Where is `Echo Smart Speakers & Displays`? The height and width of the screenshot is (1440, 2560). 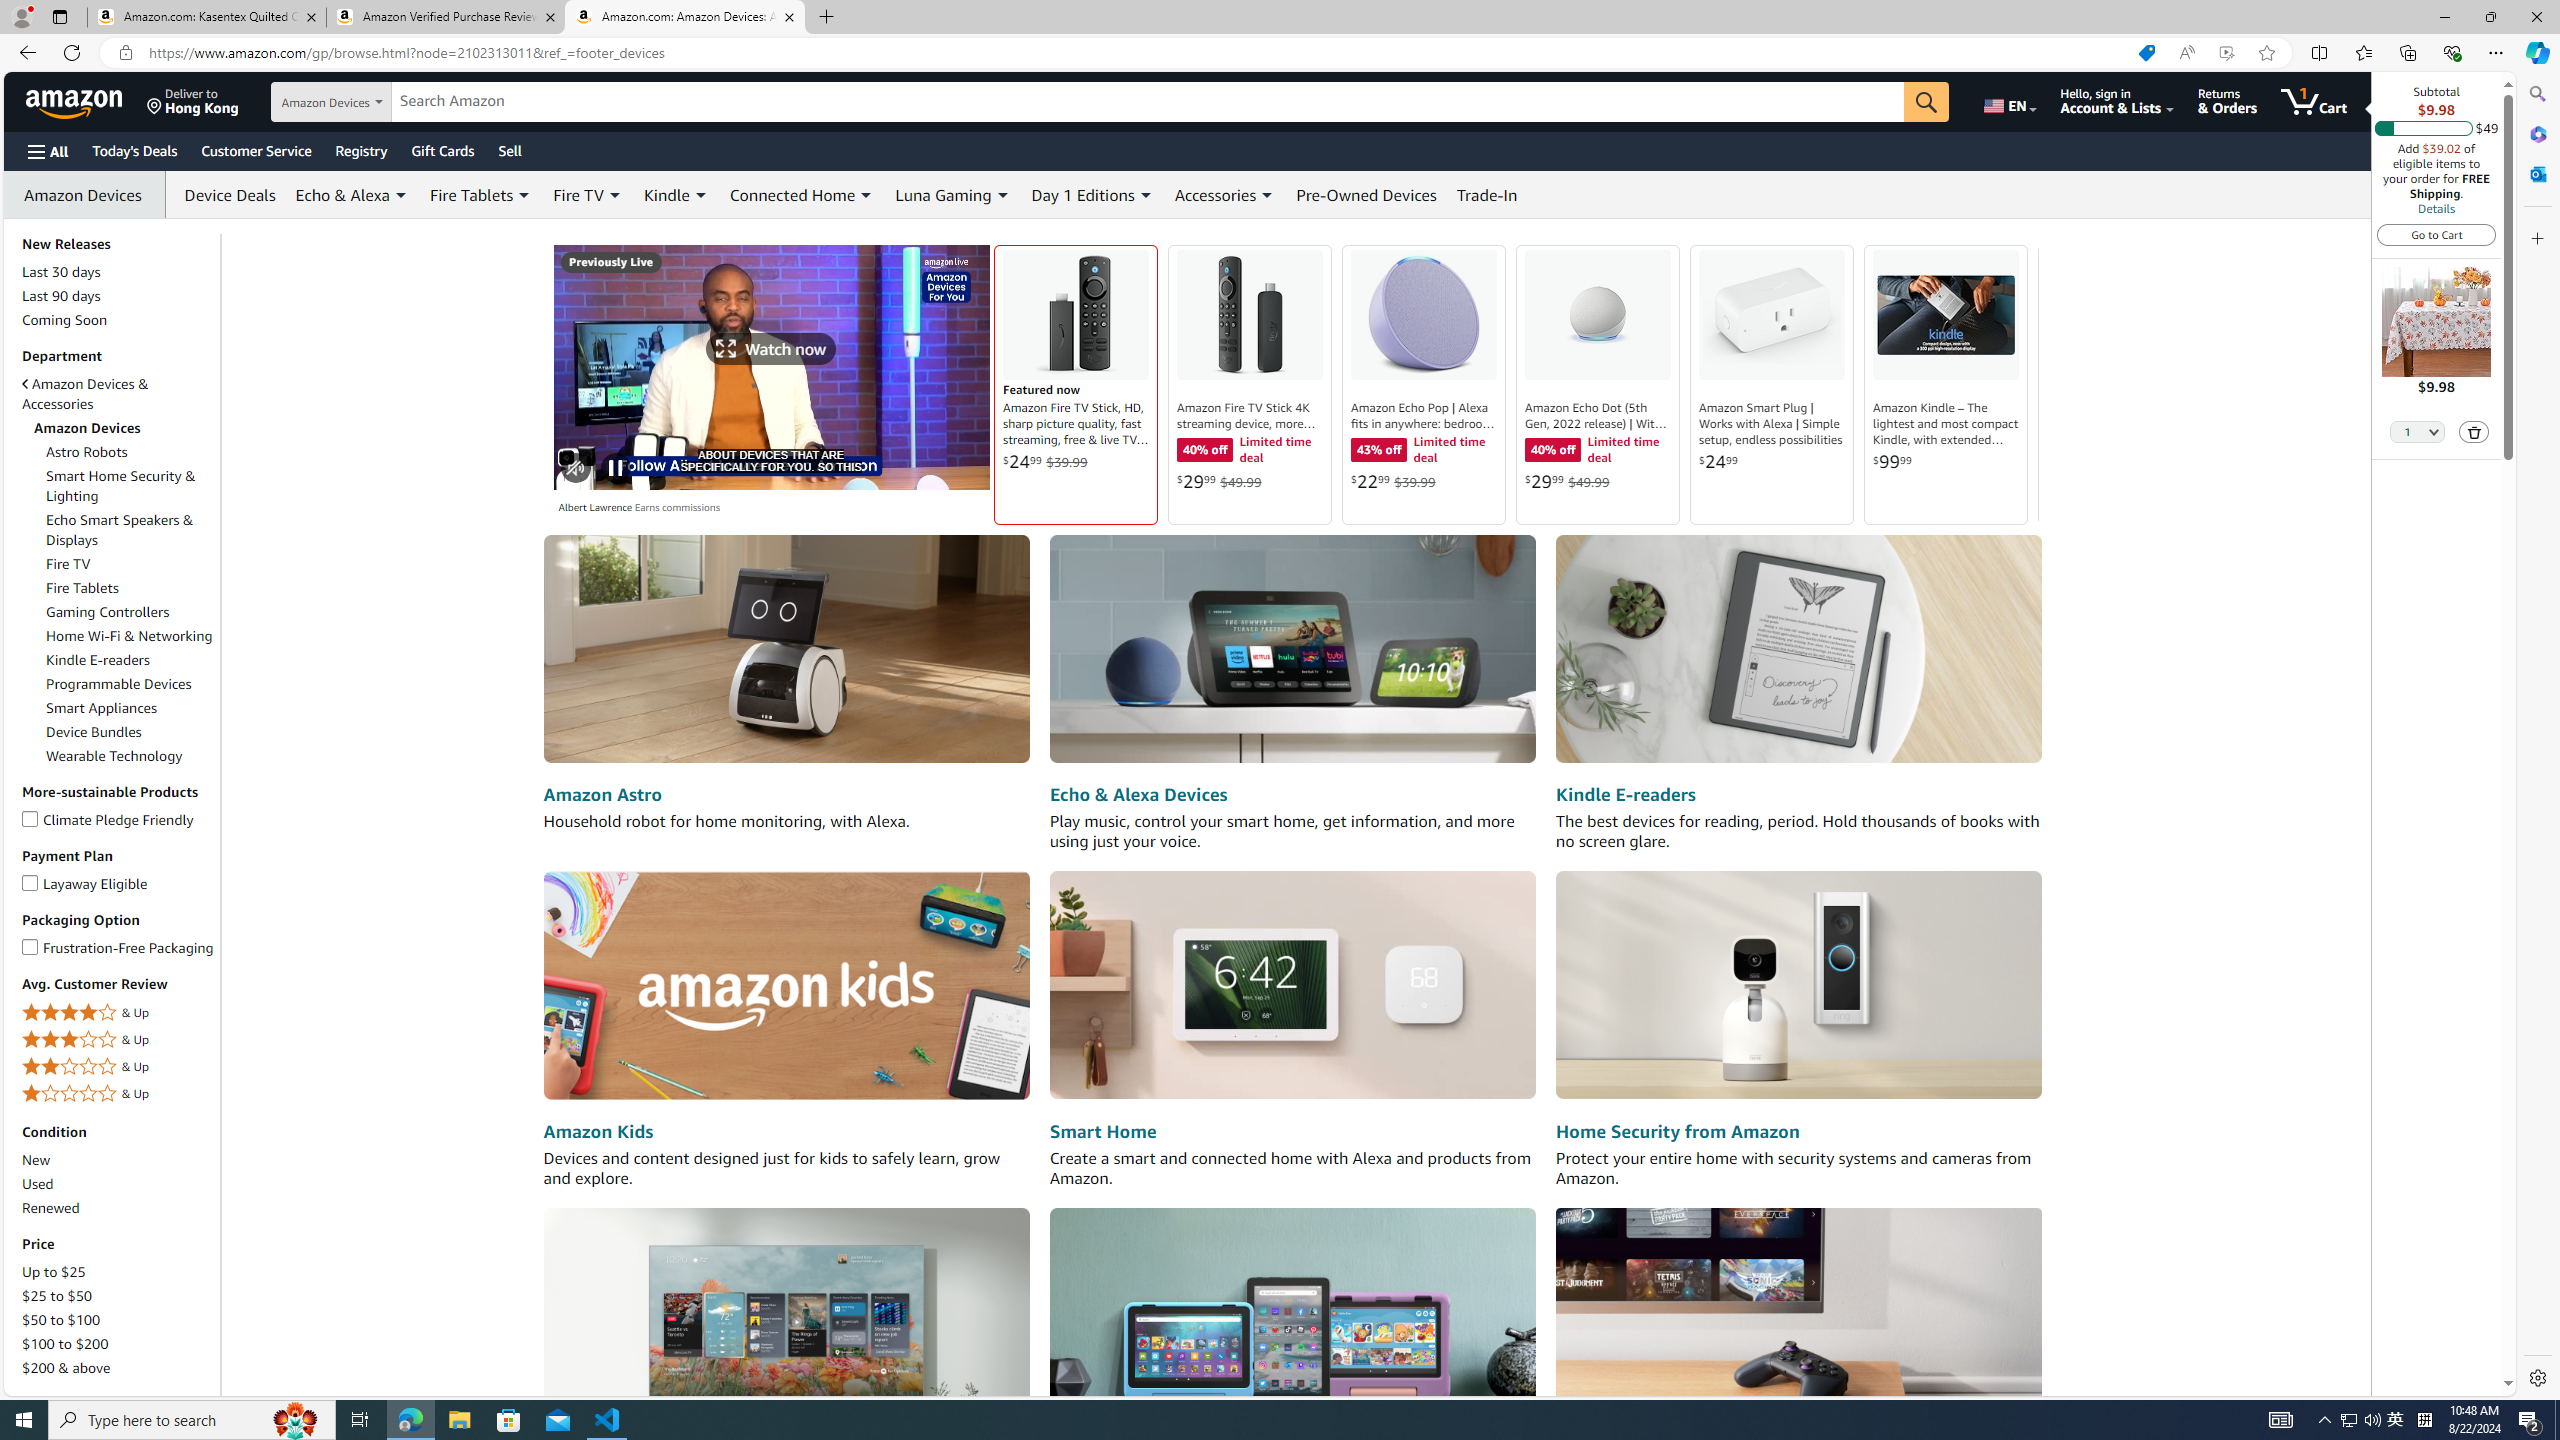 Echo Smart Speakers & Displays is located at coordinates (130, 530).